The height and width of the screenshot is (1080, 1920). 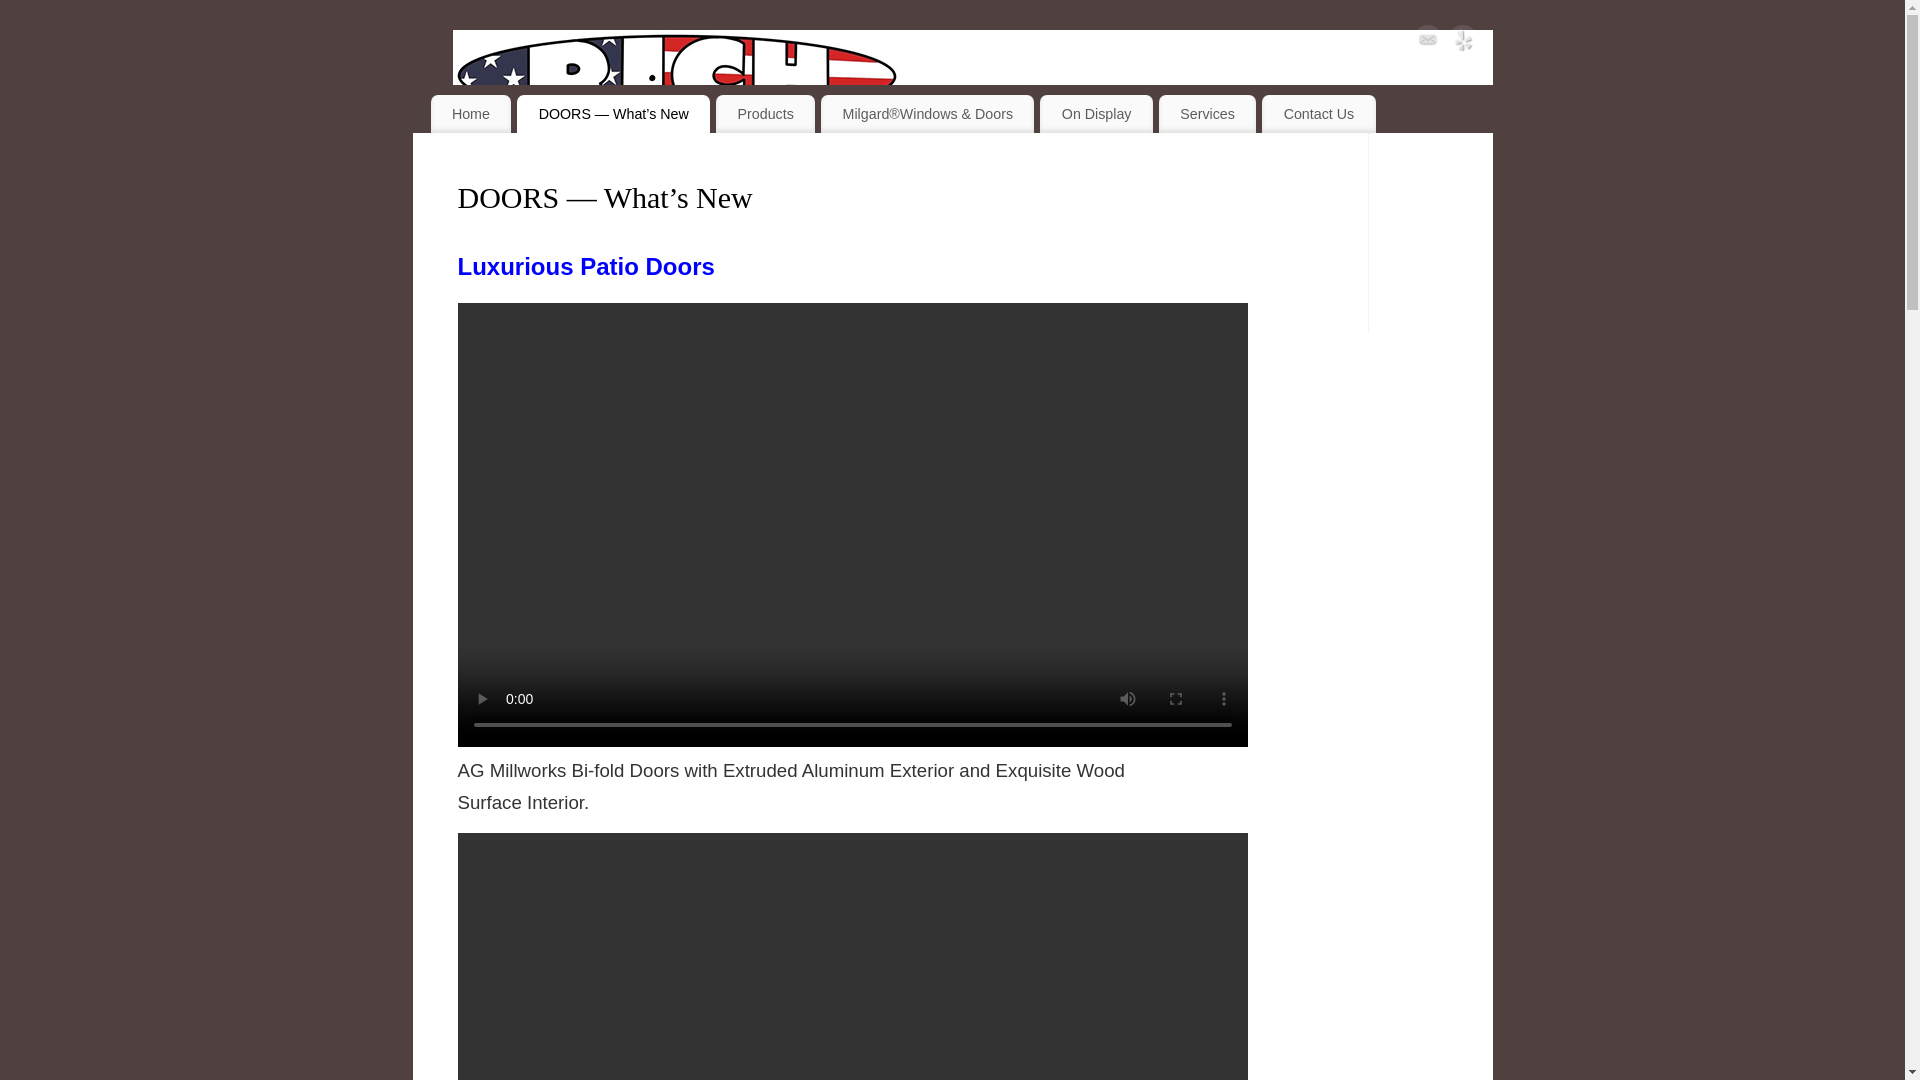 What do you see at coordinates (470, 114) in the screenshot?
I see `Home` at bounding box center [470, 114].